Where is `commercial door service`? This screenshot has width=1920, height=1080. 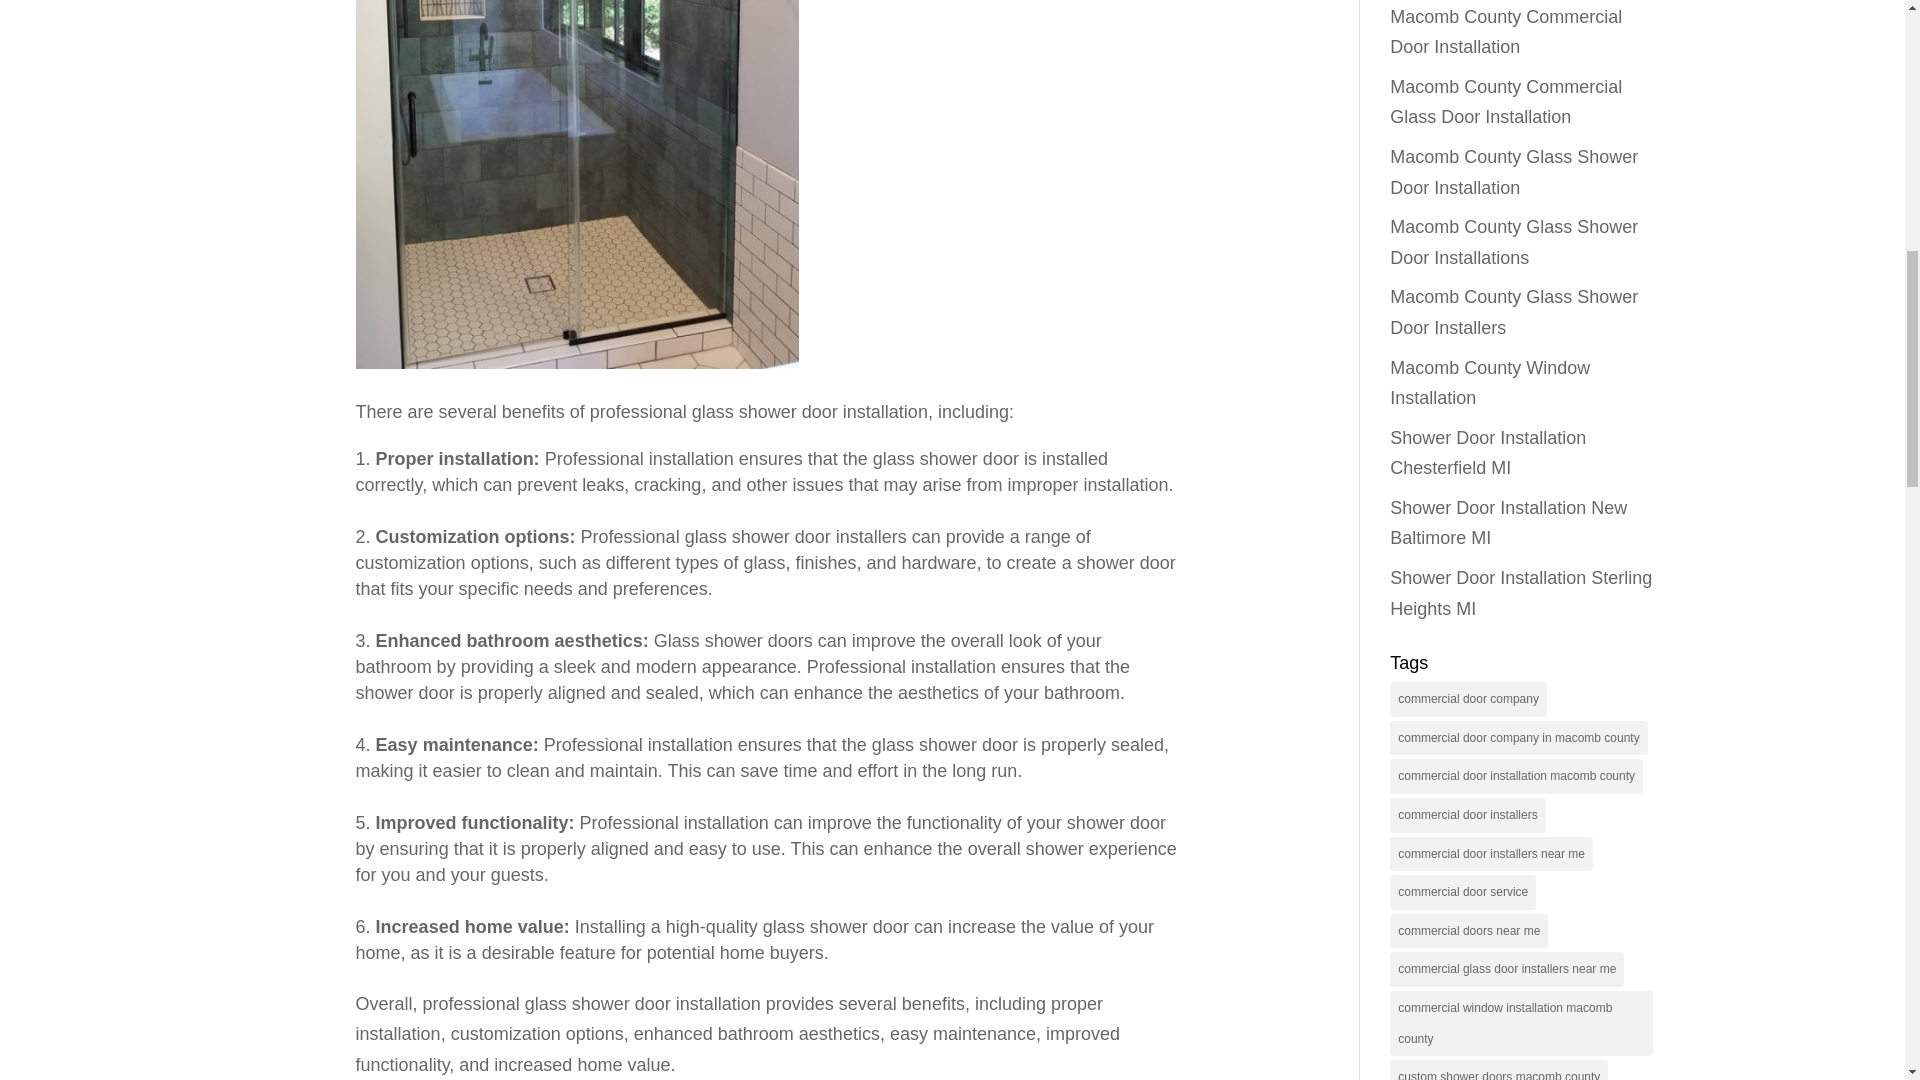
commercial door service is located at coordinates (1463, 892).